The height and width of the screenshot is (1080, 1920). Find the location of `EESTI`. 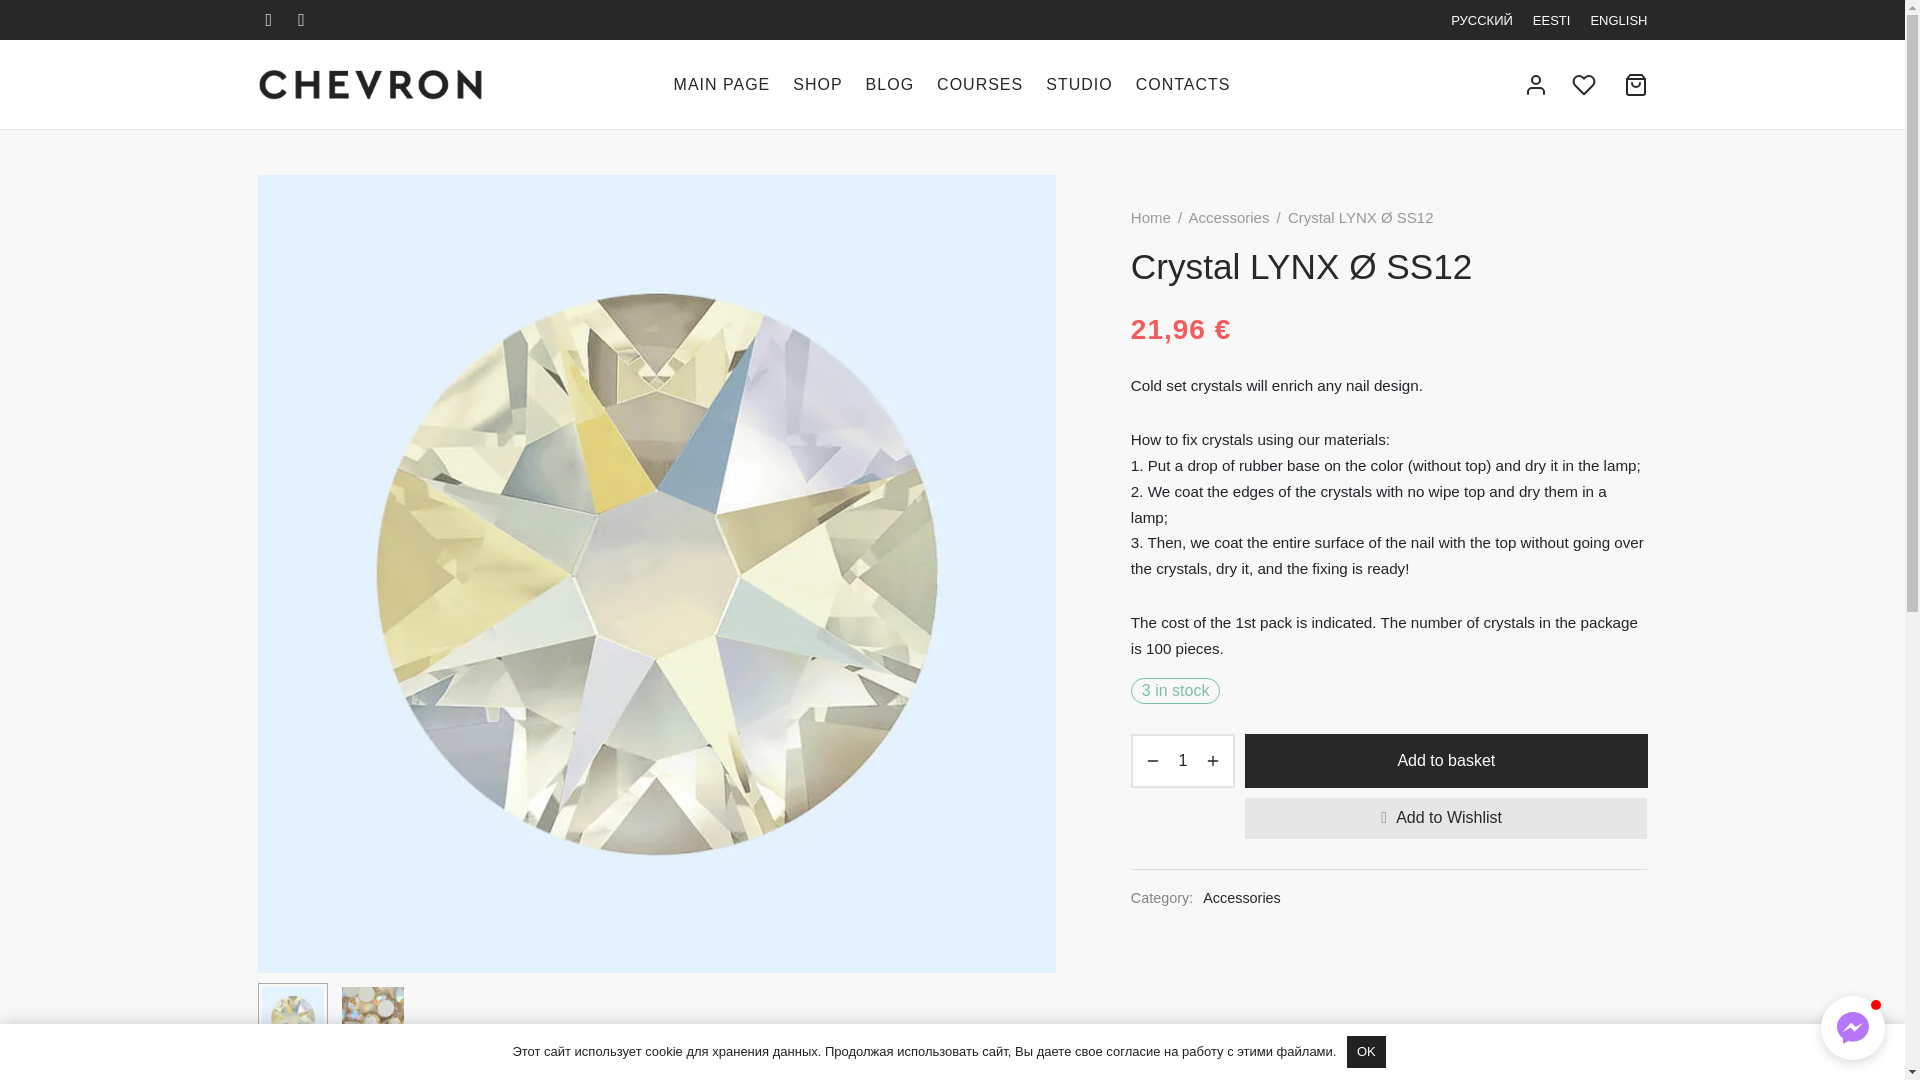

EESTI is located at coordinates (1551, 20).